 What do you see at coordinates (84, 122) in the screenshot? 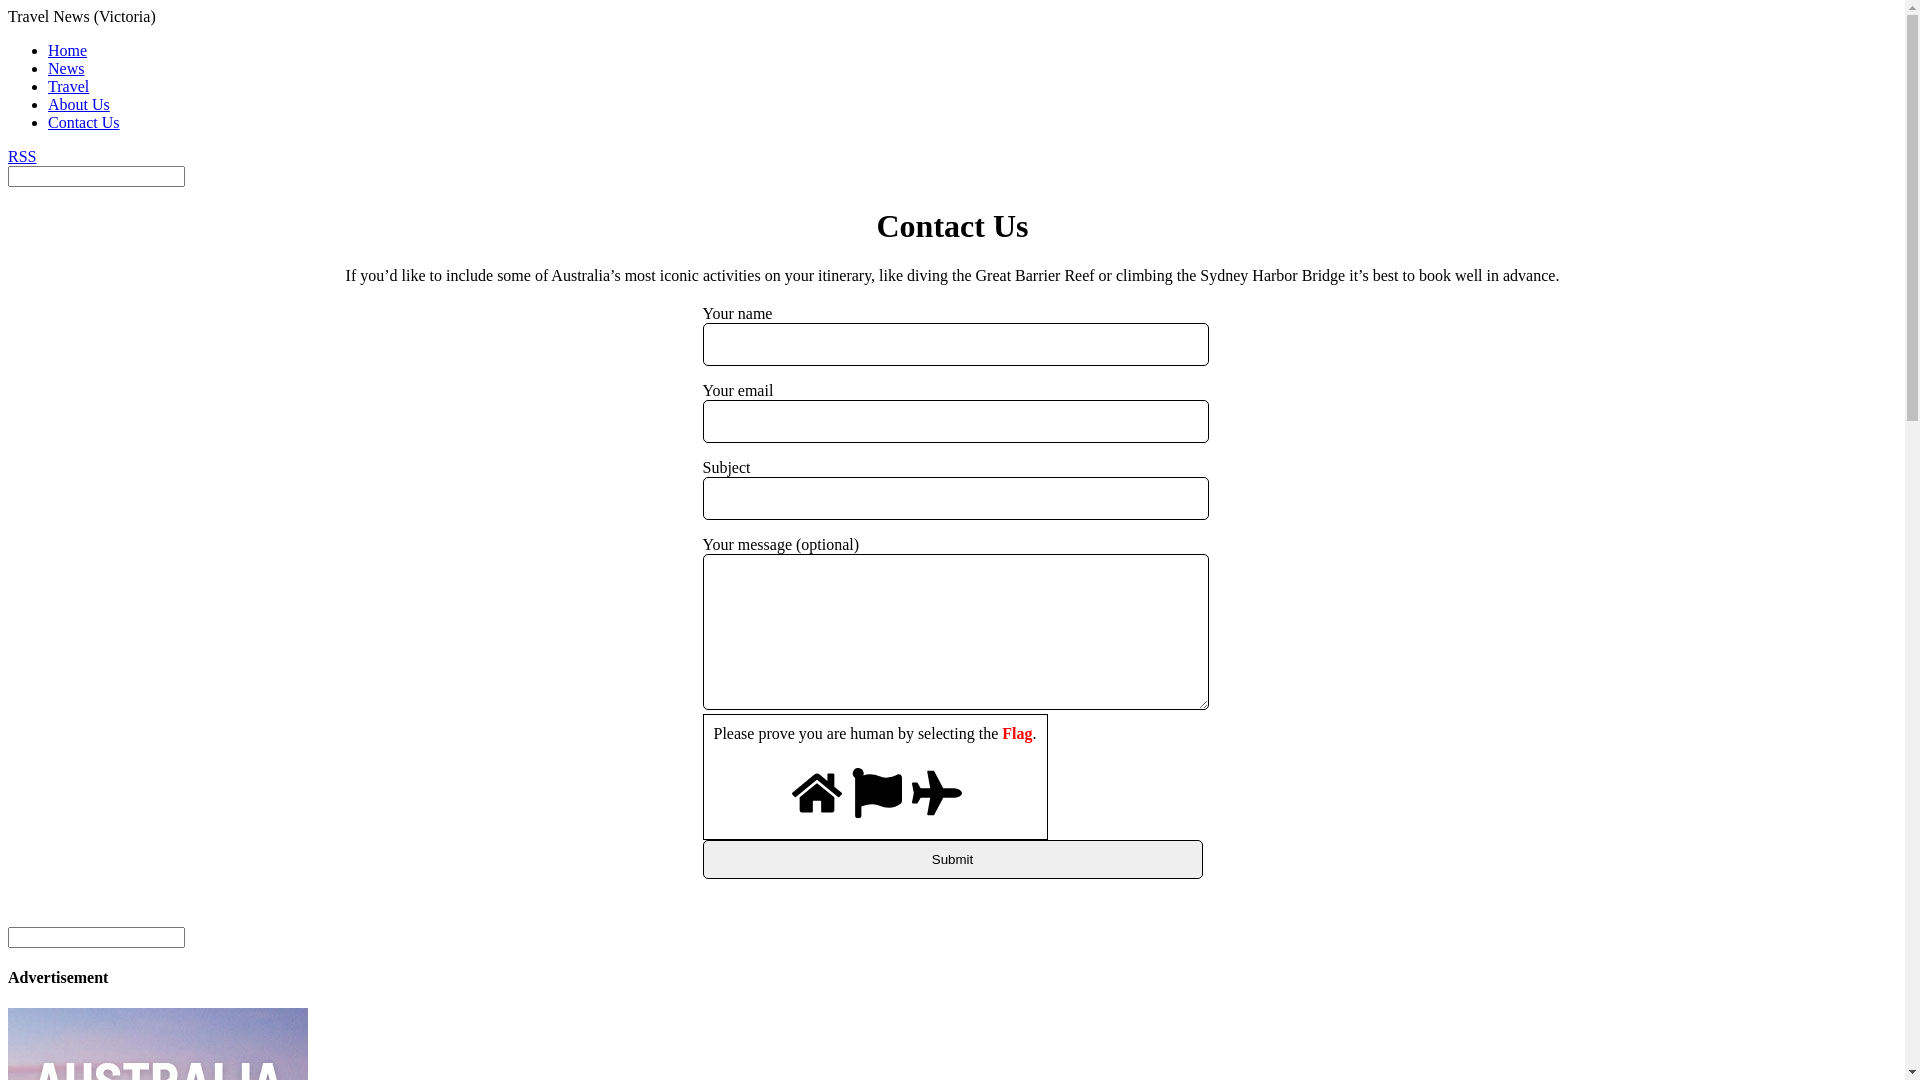
I see `Contact Us` at bounding box center [84, 122].